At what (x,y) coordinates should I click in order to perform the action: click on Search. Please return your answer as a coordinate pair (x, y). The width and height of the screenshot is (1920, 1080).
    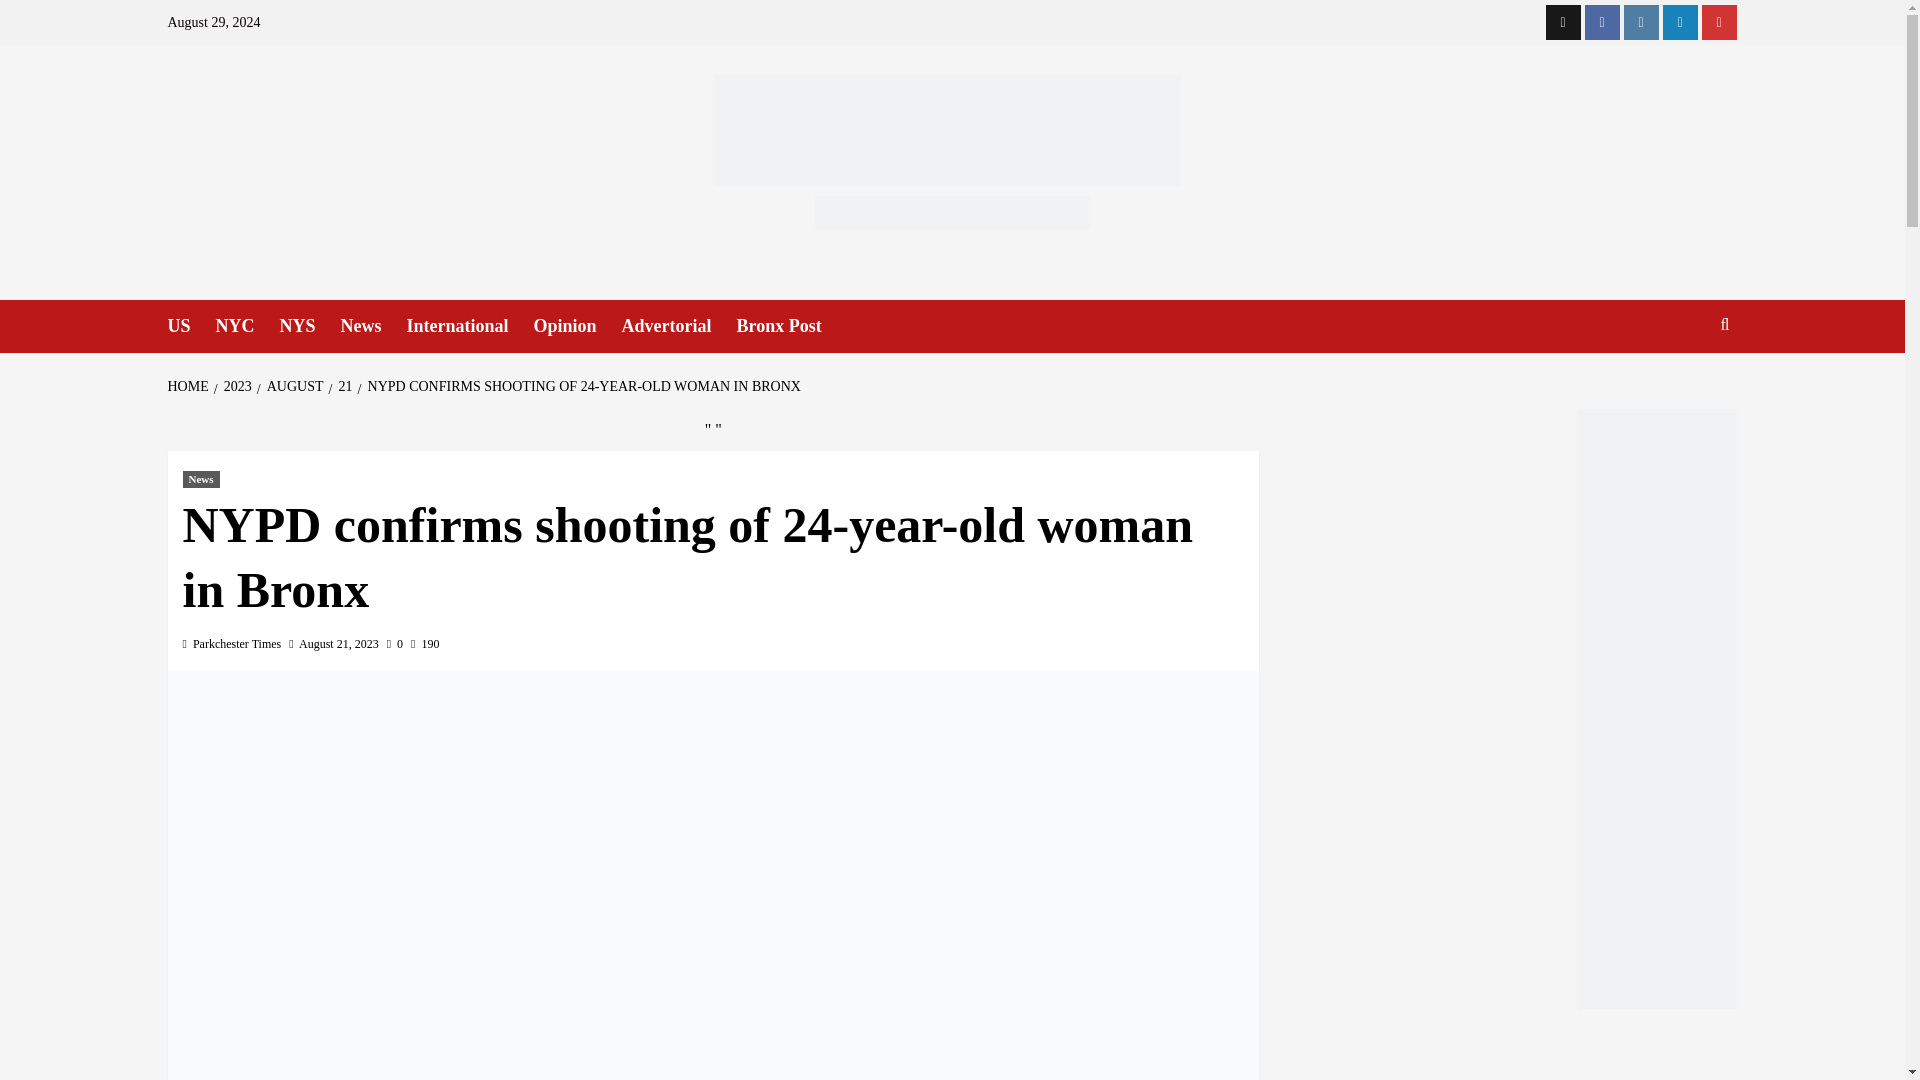
    Looking at the image, I should click on (1678, 386).